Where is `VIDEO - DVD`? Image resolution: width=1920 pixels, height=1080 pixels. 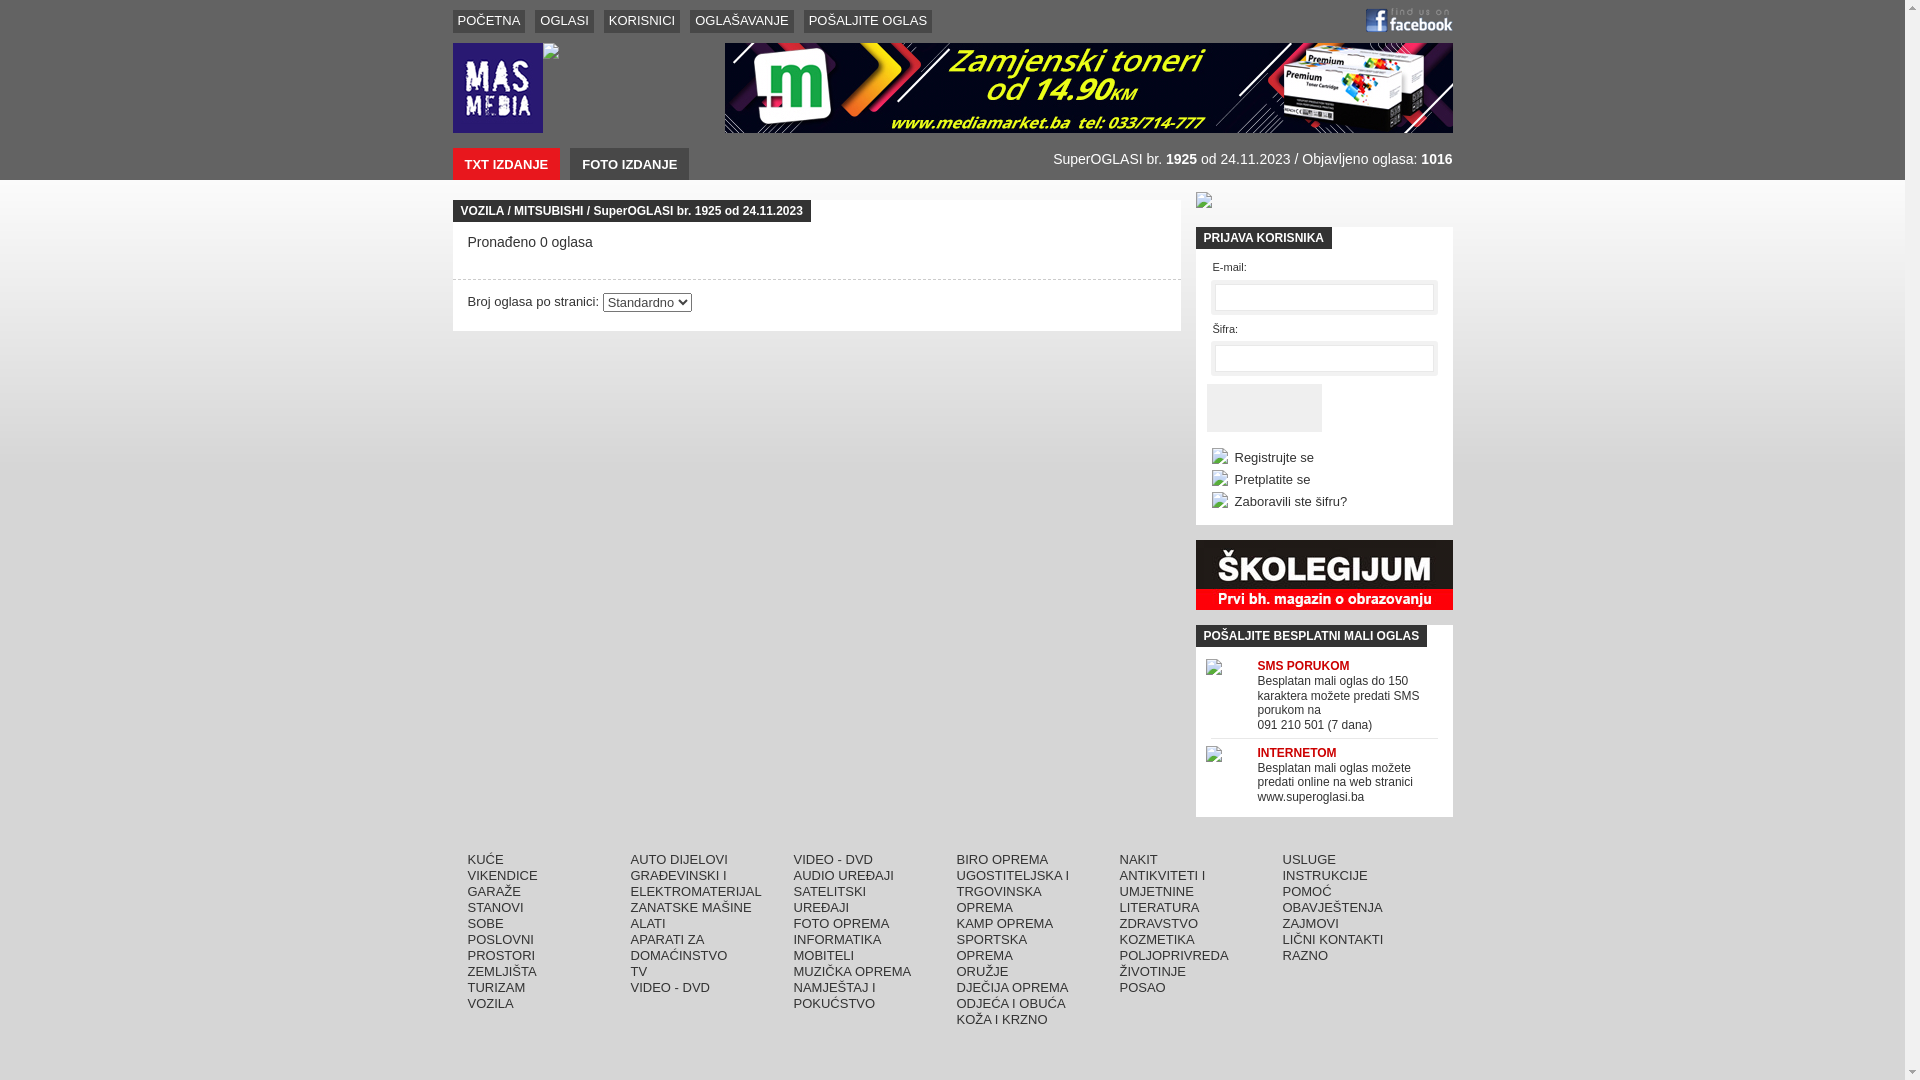
VIDEO - DVD is located at coordinates (670, 988).